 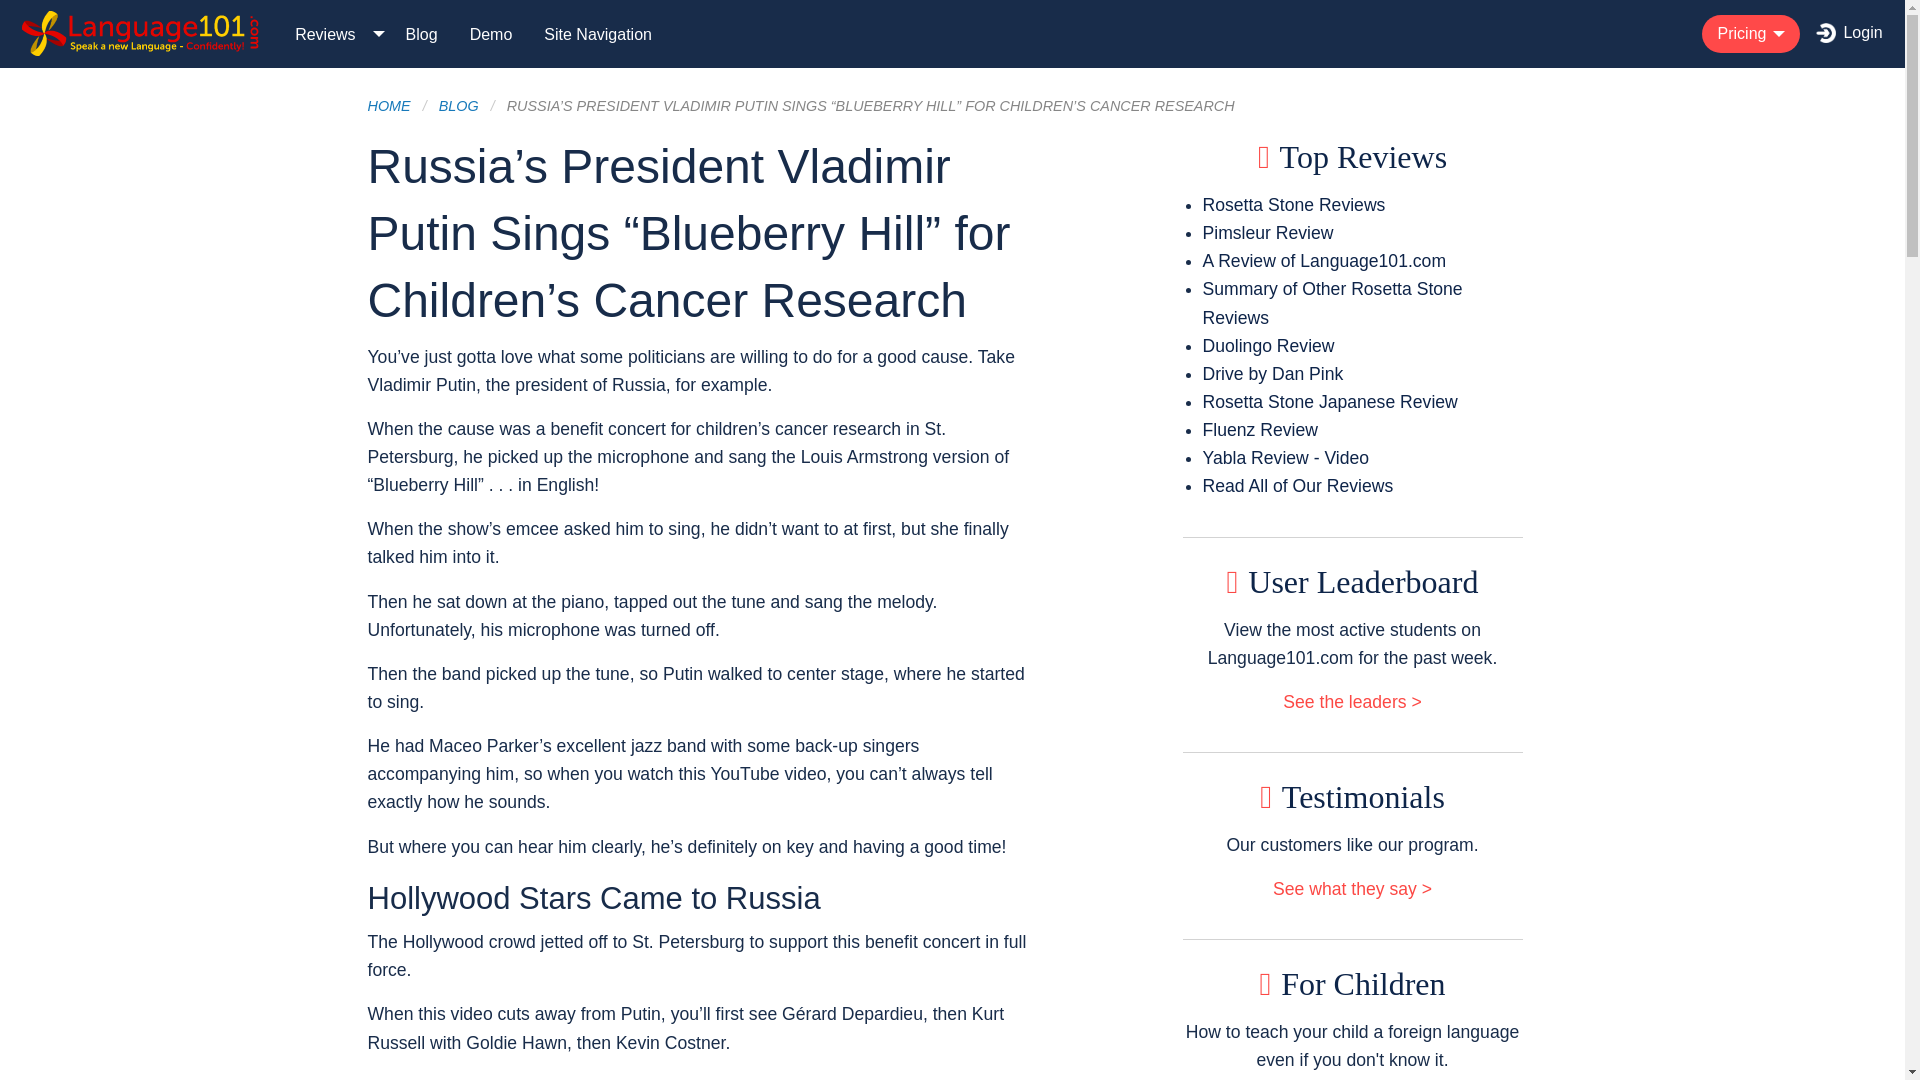 What do you see at coordinates (1352, 156) in the screenshot?
I see `Top Reviews` at bounding box center [1352, 156].